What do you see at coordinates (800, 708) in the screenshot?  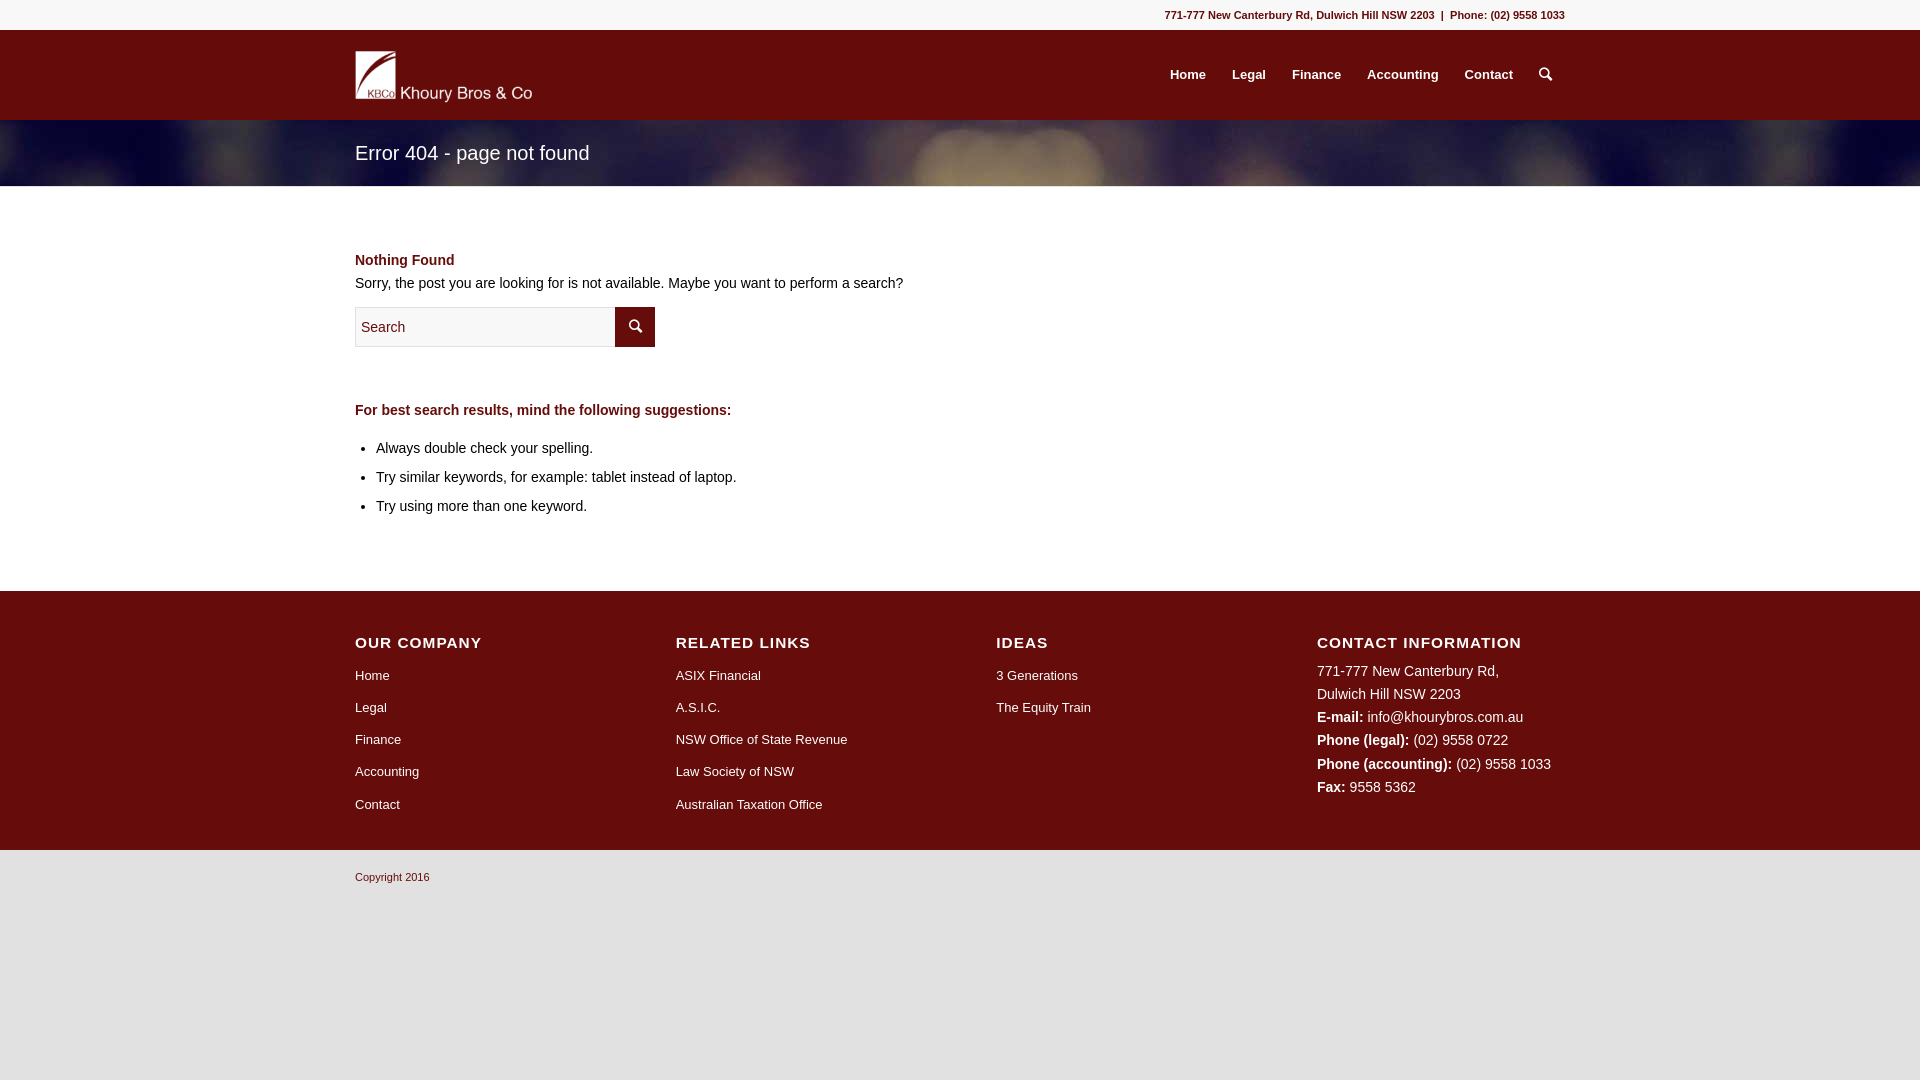 I see `A.S.I.C.` at bounding box center [800, 708].